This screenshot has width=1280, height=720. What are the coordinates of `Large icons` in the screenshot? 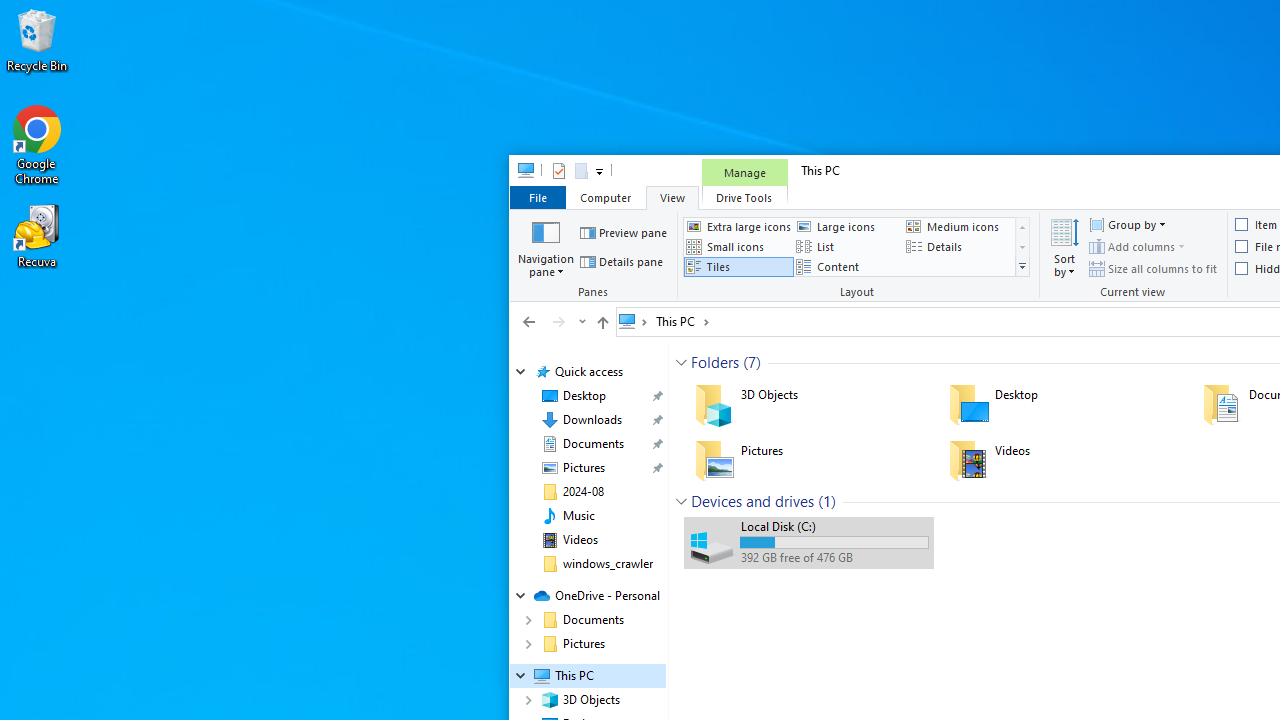 It's located at (848, 226).